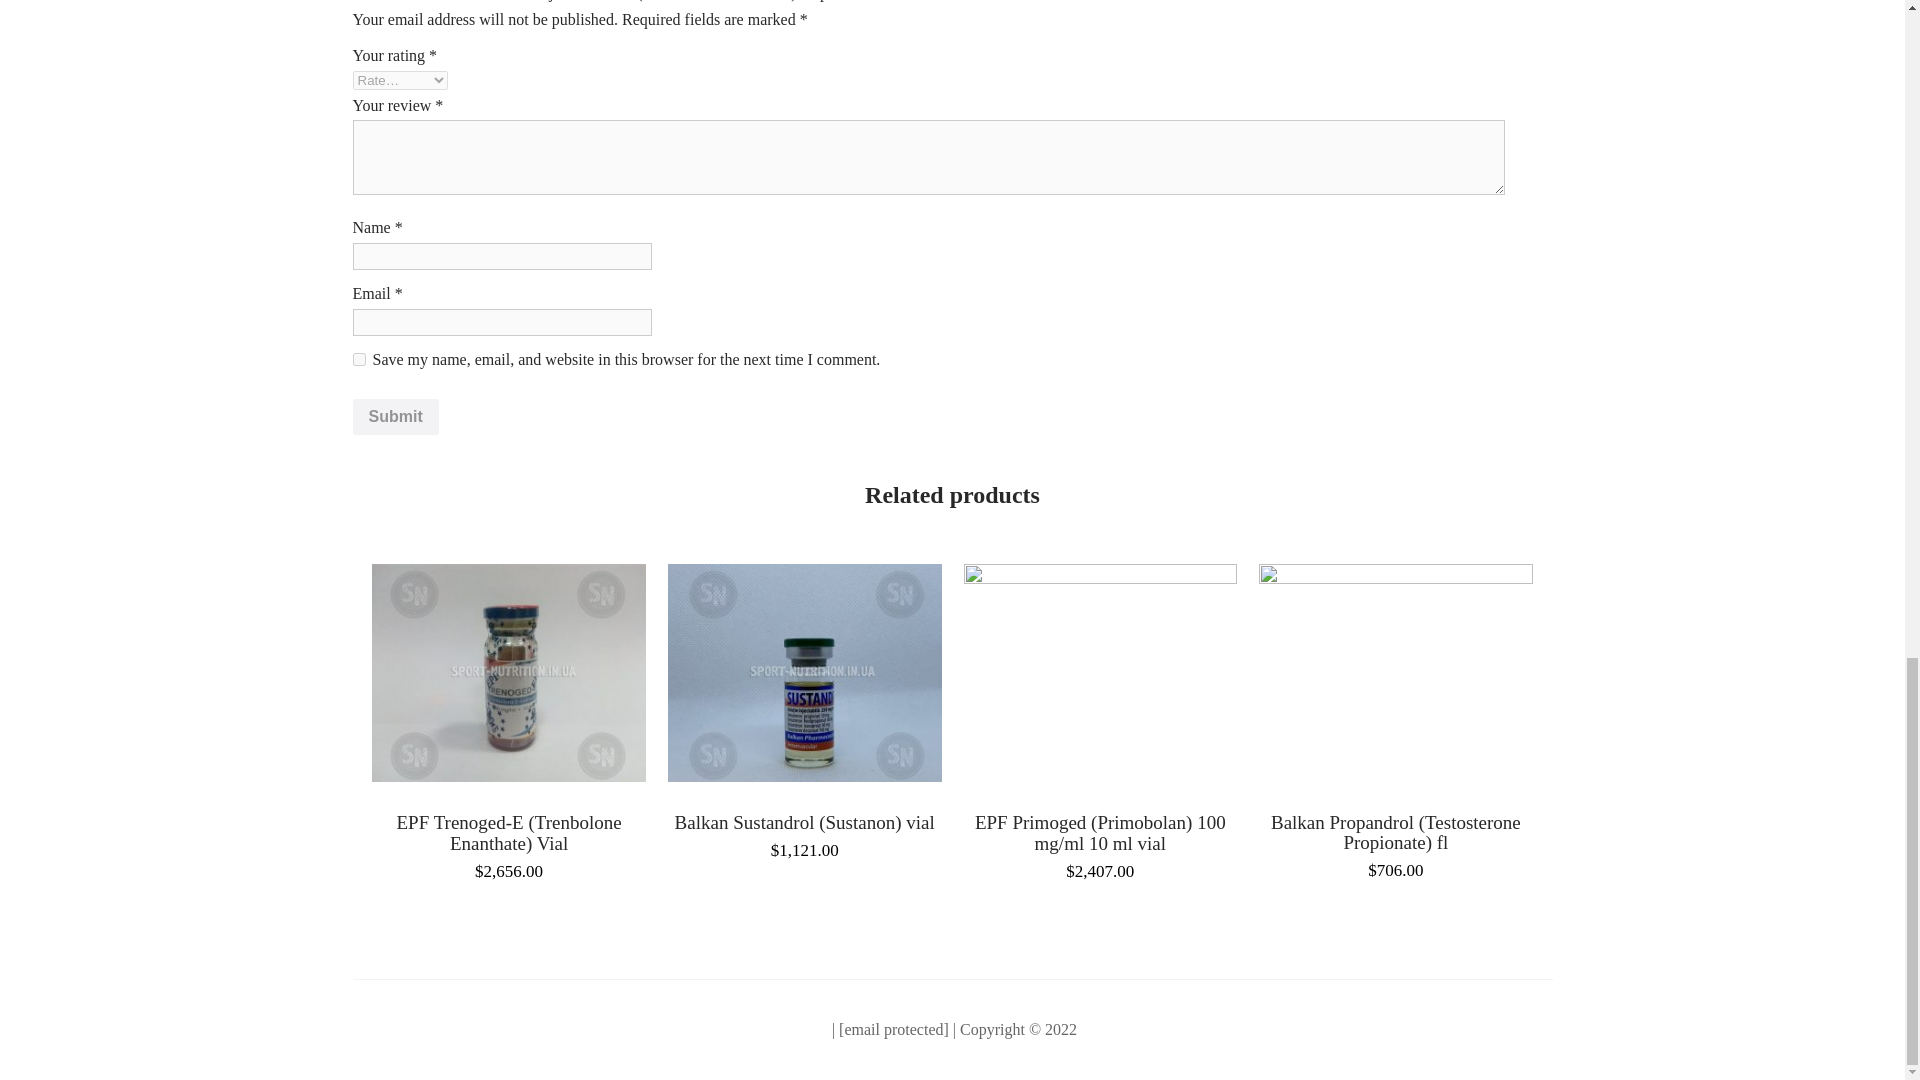 The height and width of the screenshot is (1080, 1920). What do you see at coordinates (358, 360) in the screenshot?
I see `yes` at bounding box center [358, 360].